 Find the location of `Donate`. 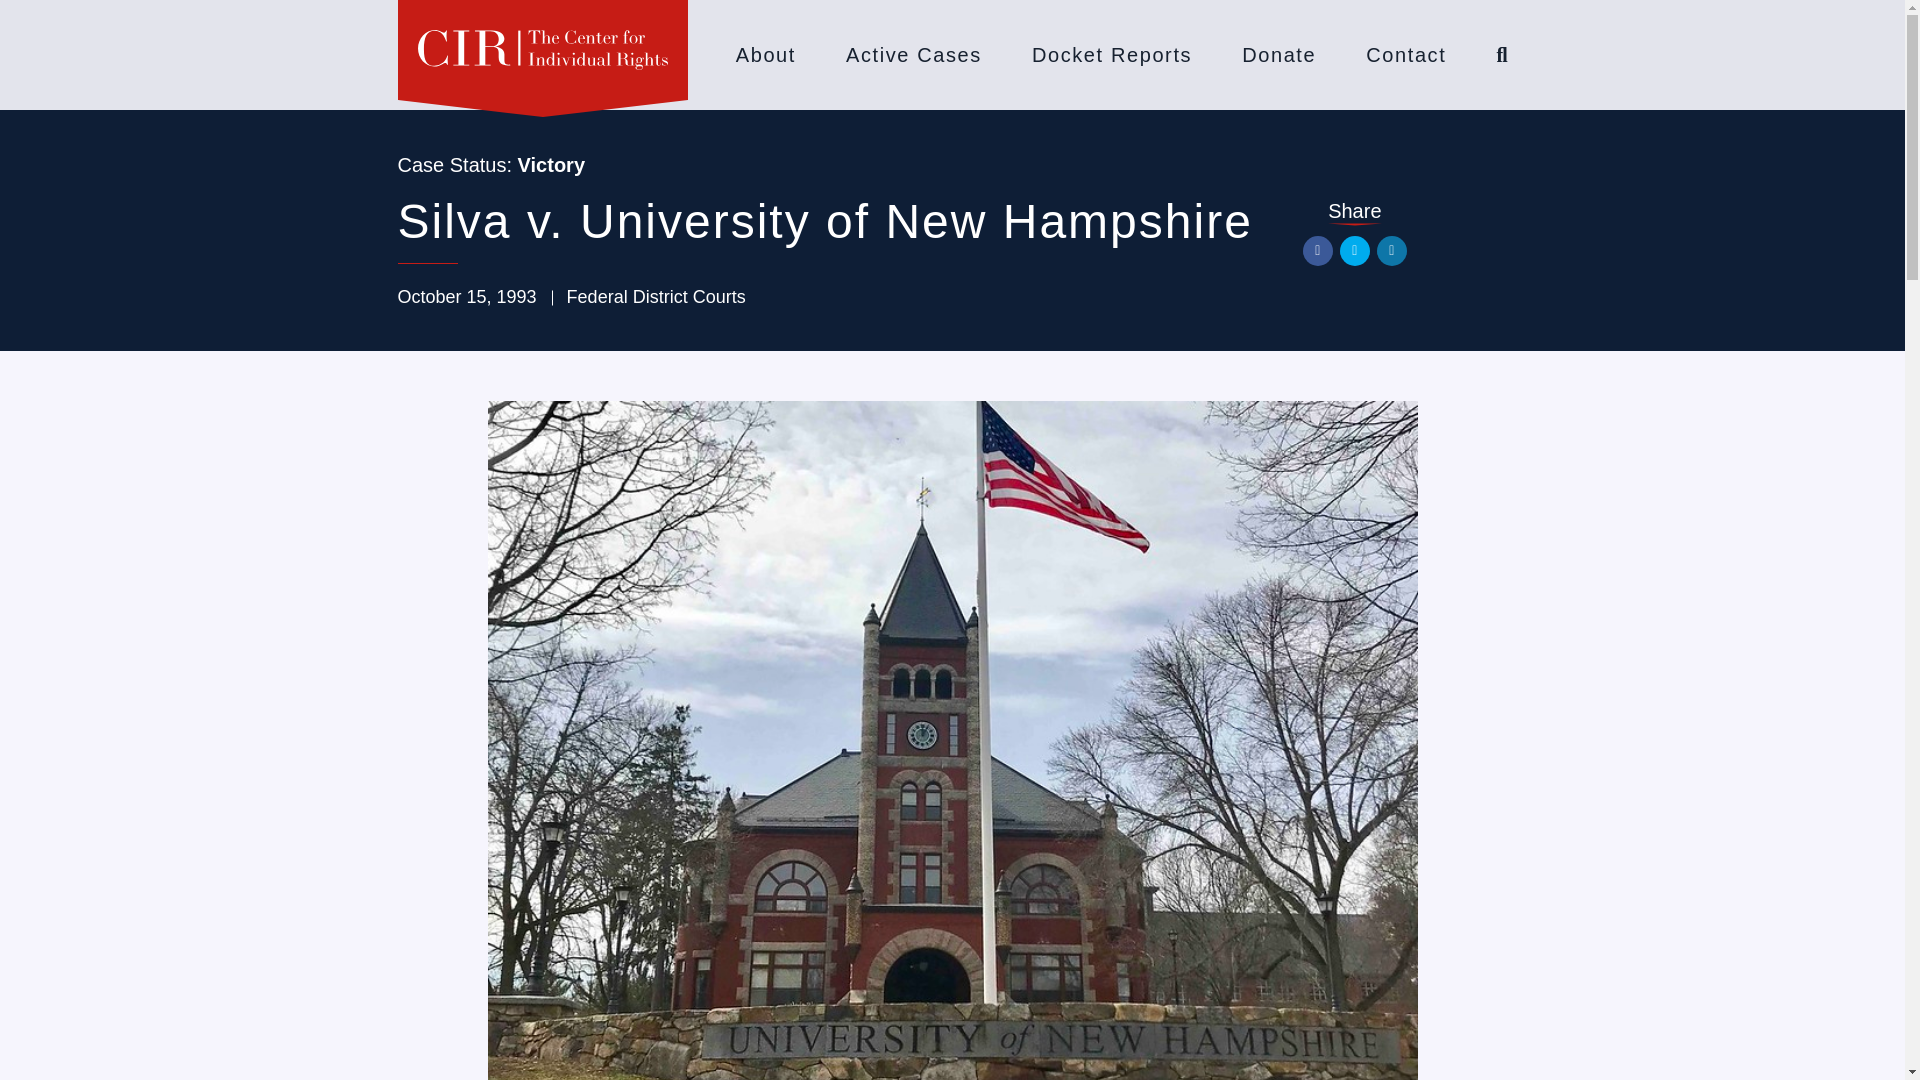

Donate is located at coordinates (1278, 54).